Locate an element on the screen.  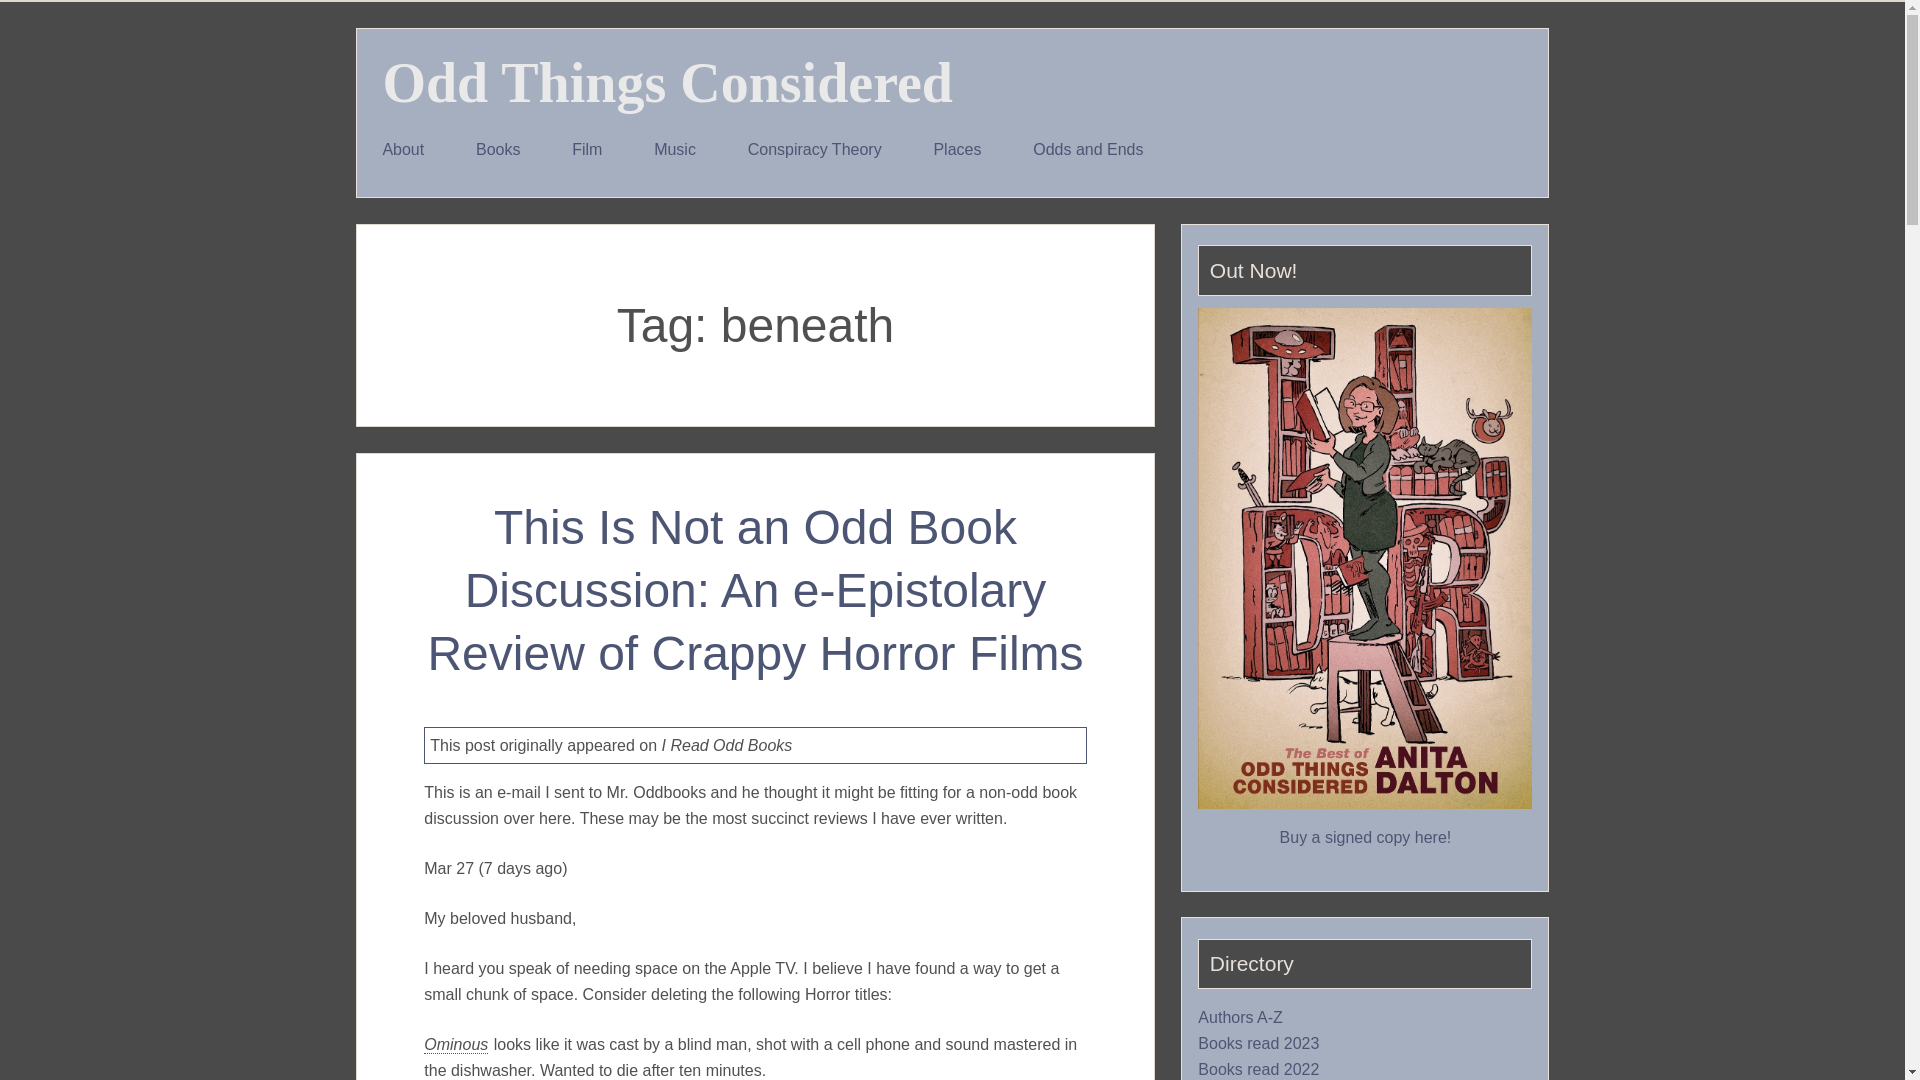
Film is located at coordinates (586, 150).